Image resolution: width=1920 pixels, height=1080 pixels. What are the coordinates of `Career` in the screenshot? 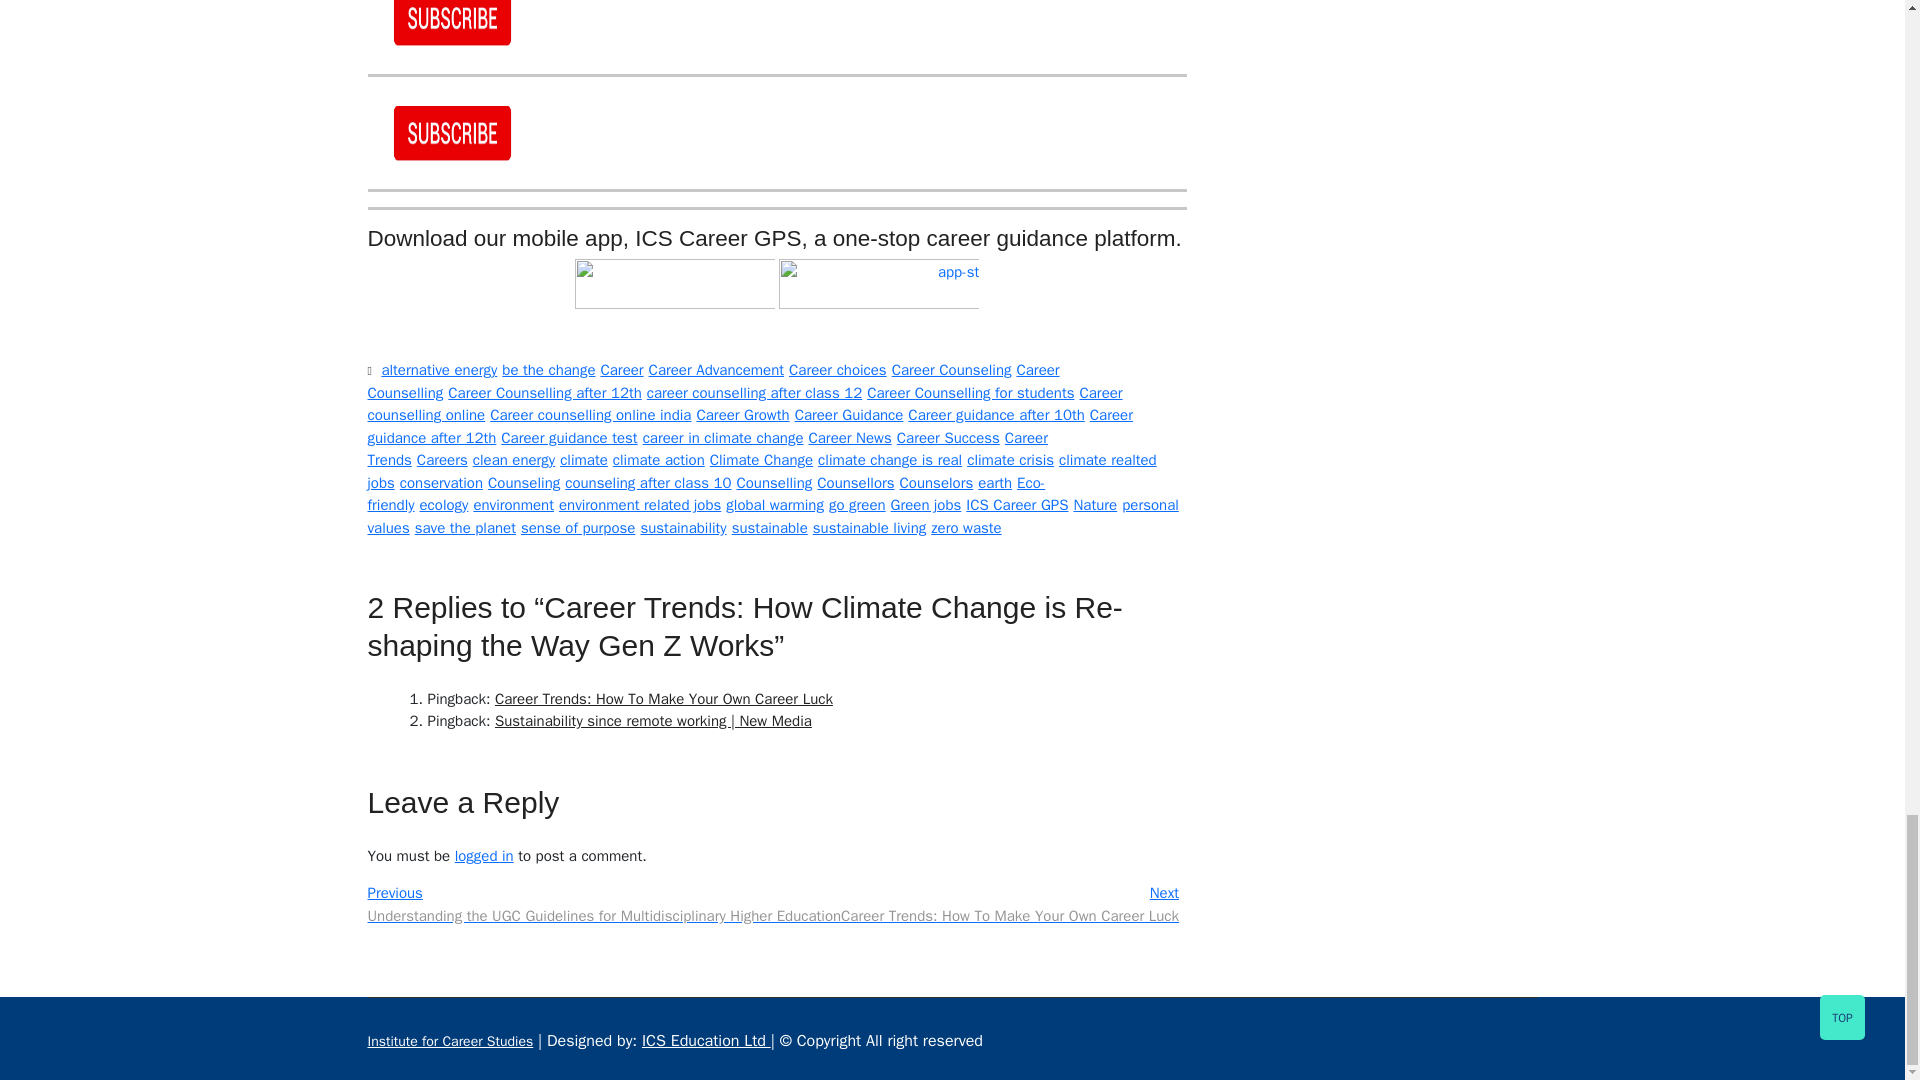 It's located at (624, 372).